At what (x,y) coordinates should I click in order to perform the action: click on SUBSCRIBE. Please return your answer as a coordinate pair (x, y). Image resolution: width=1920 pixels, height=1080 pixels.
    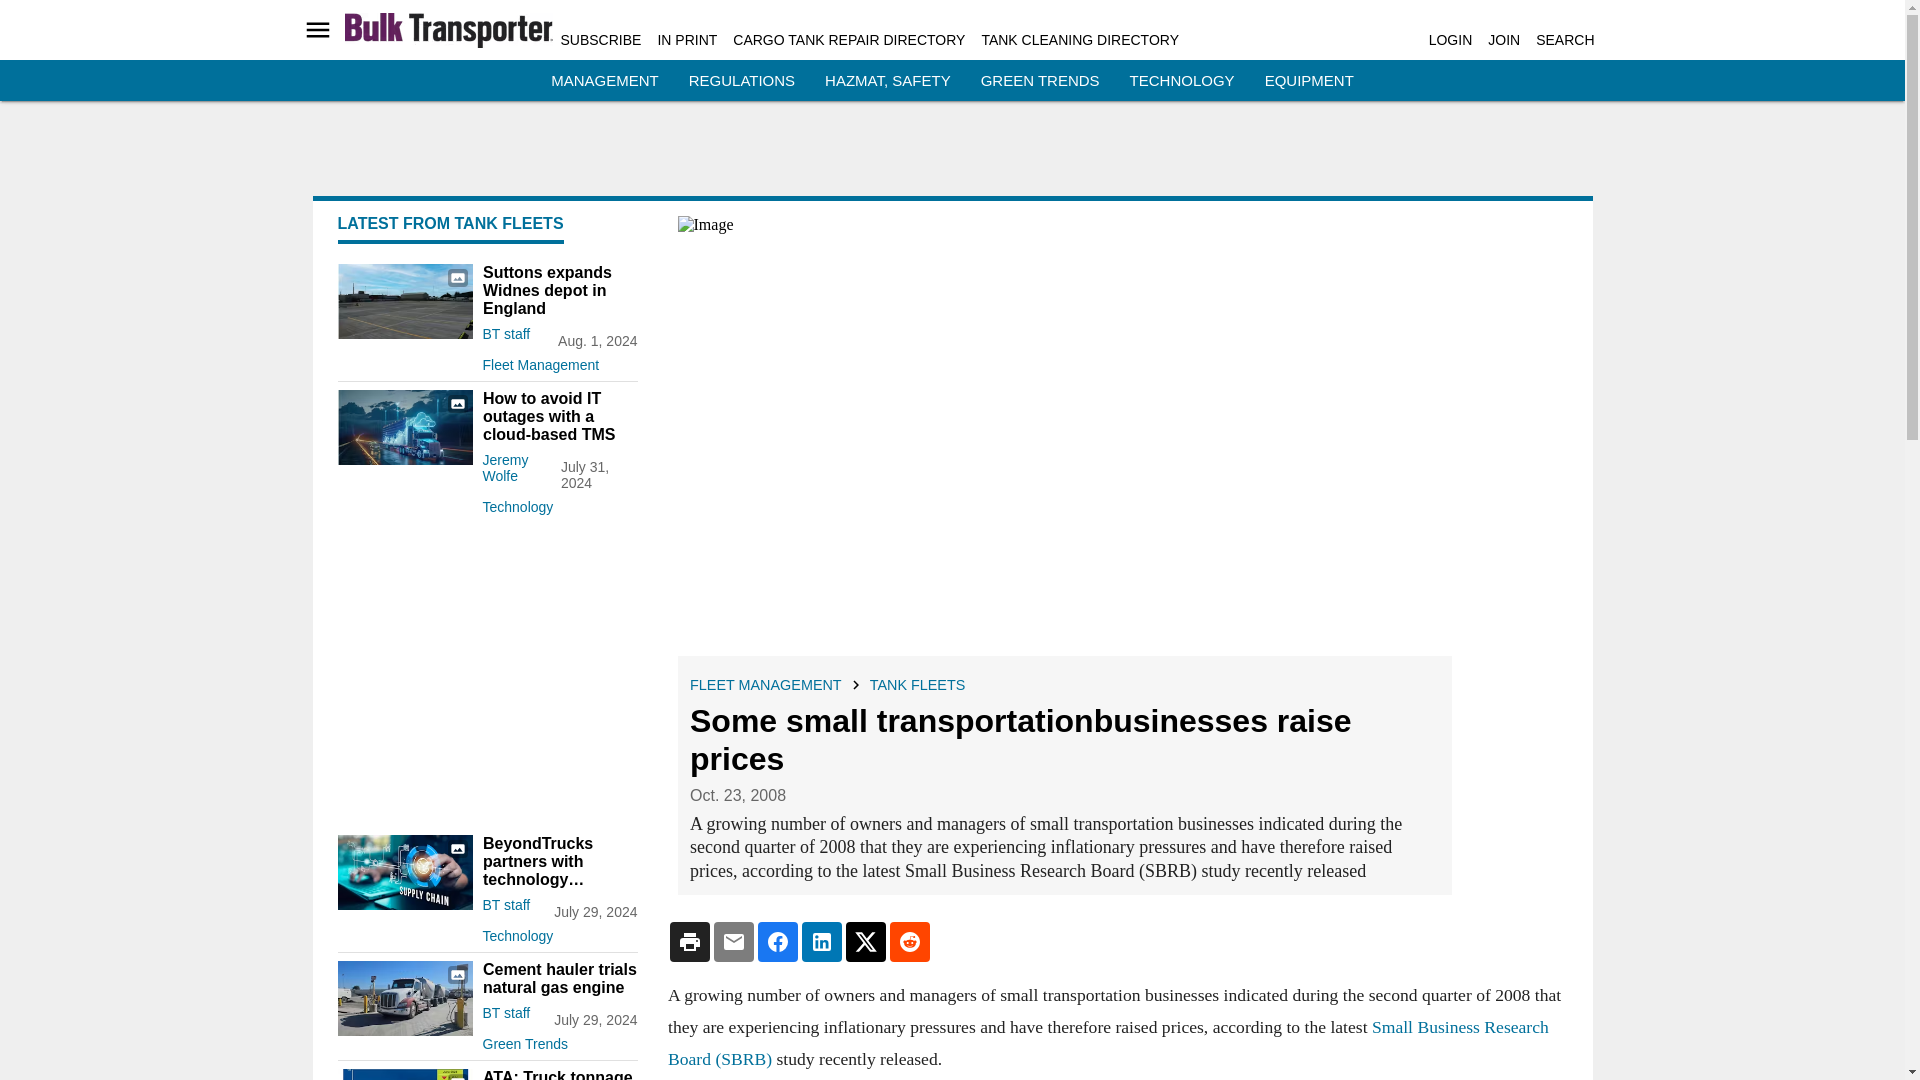
    Looking at the image, I should click on (600, 40).